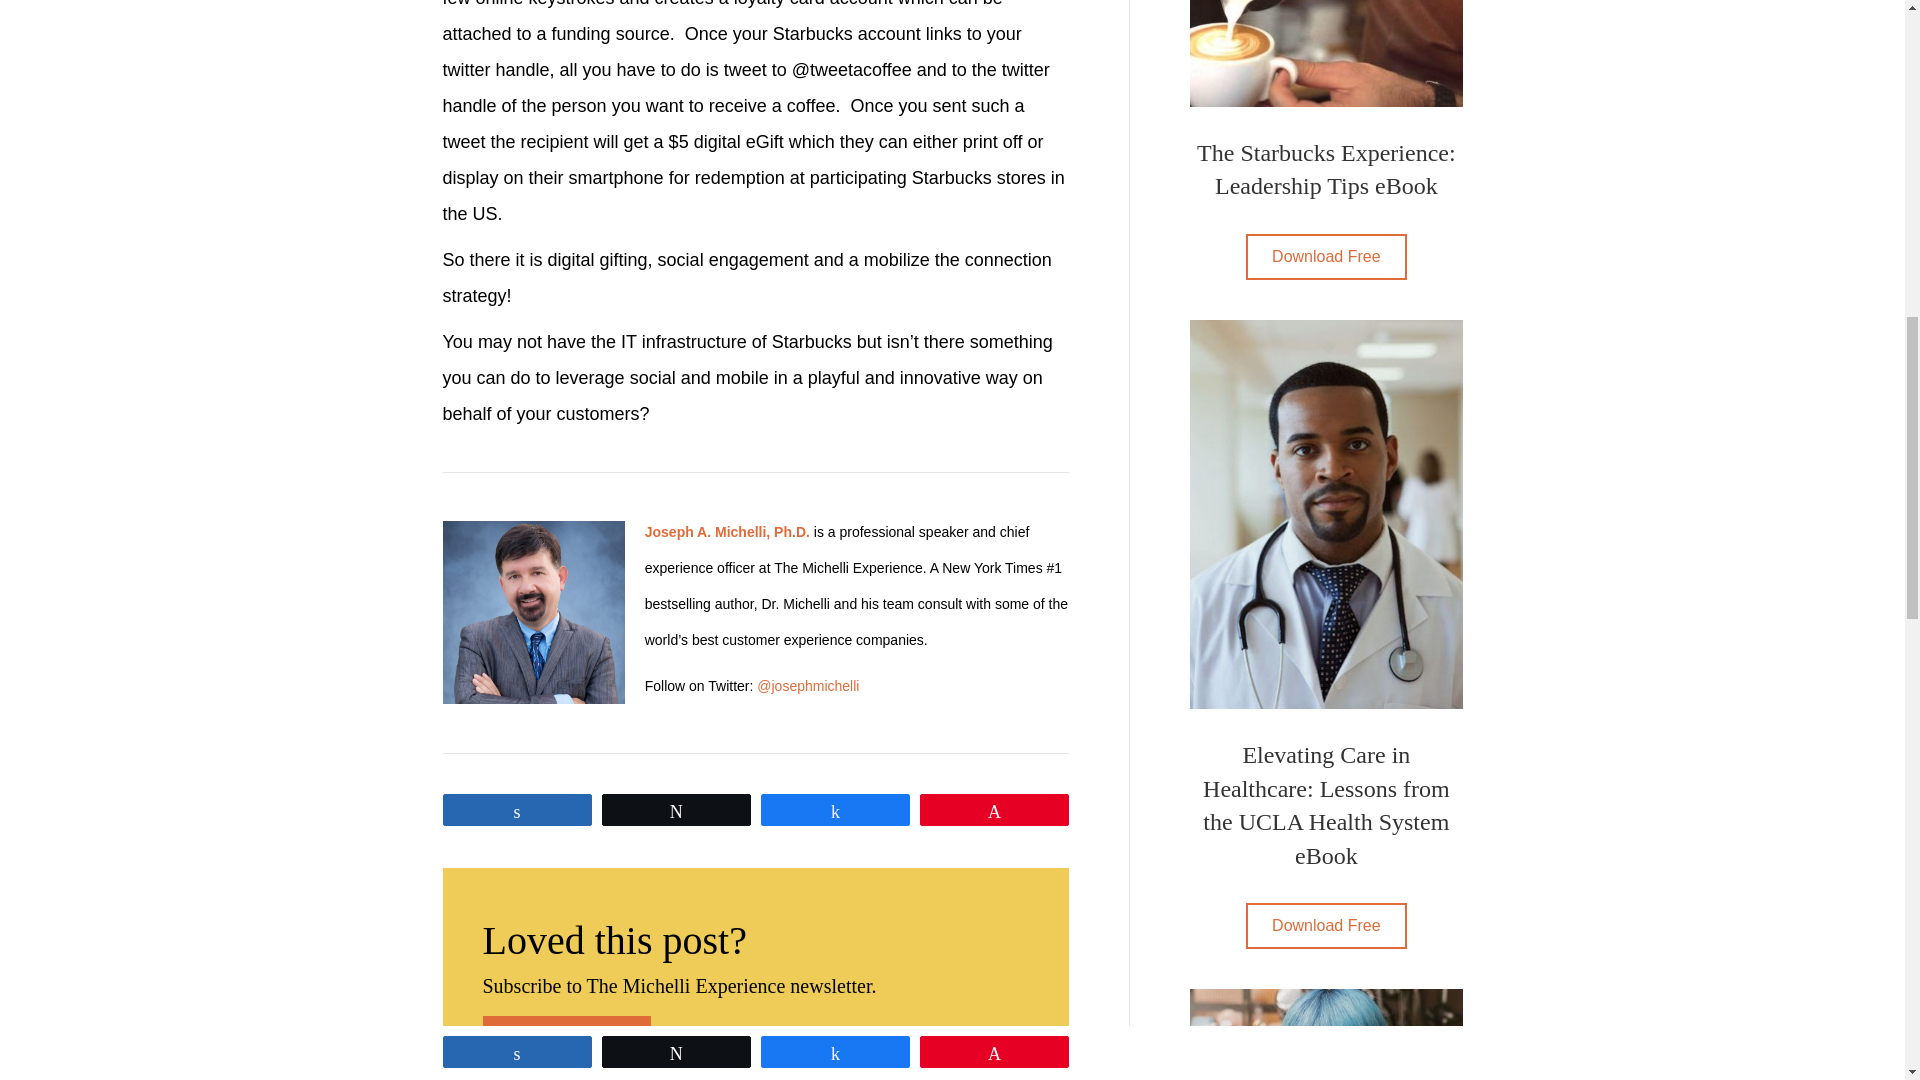 The width and height of the screenshot is (1920, 1080). What do you see at coordinates (532, 612) in the screenshot?
I see `Smoke over black background` at bounding box center [532, 612].